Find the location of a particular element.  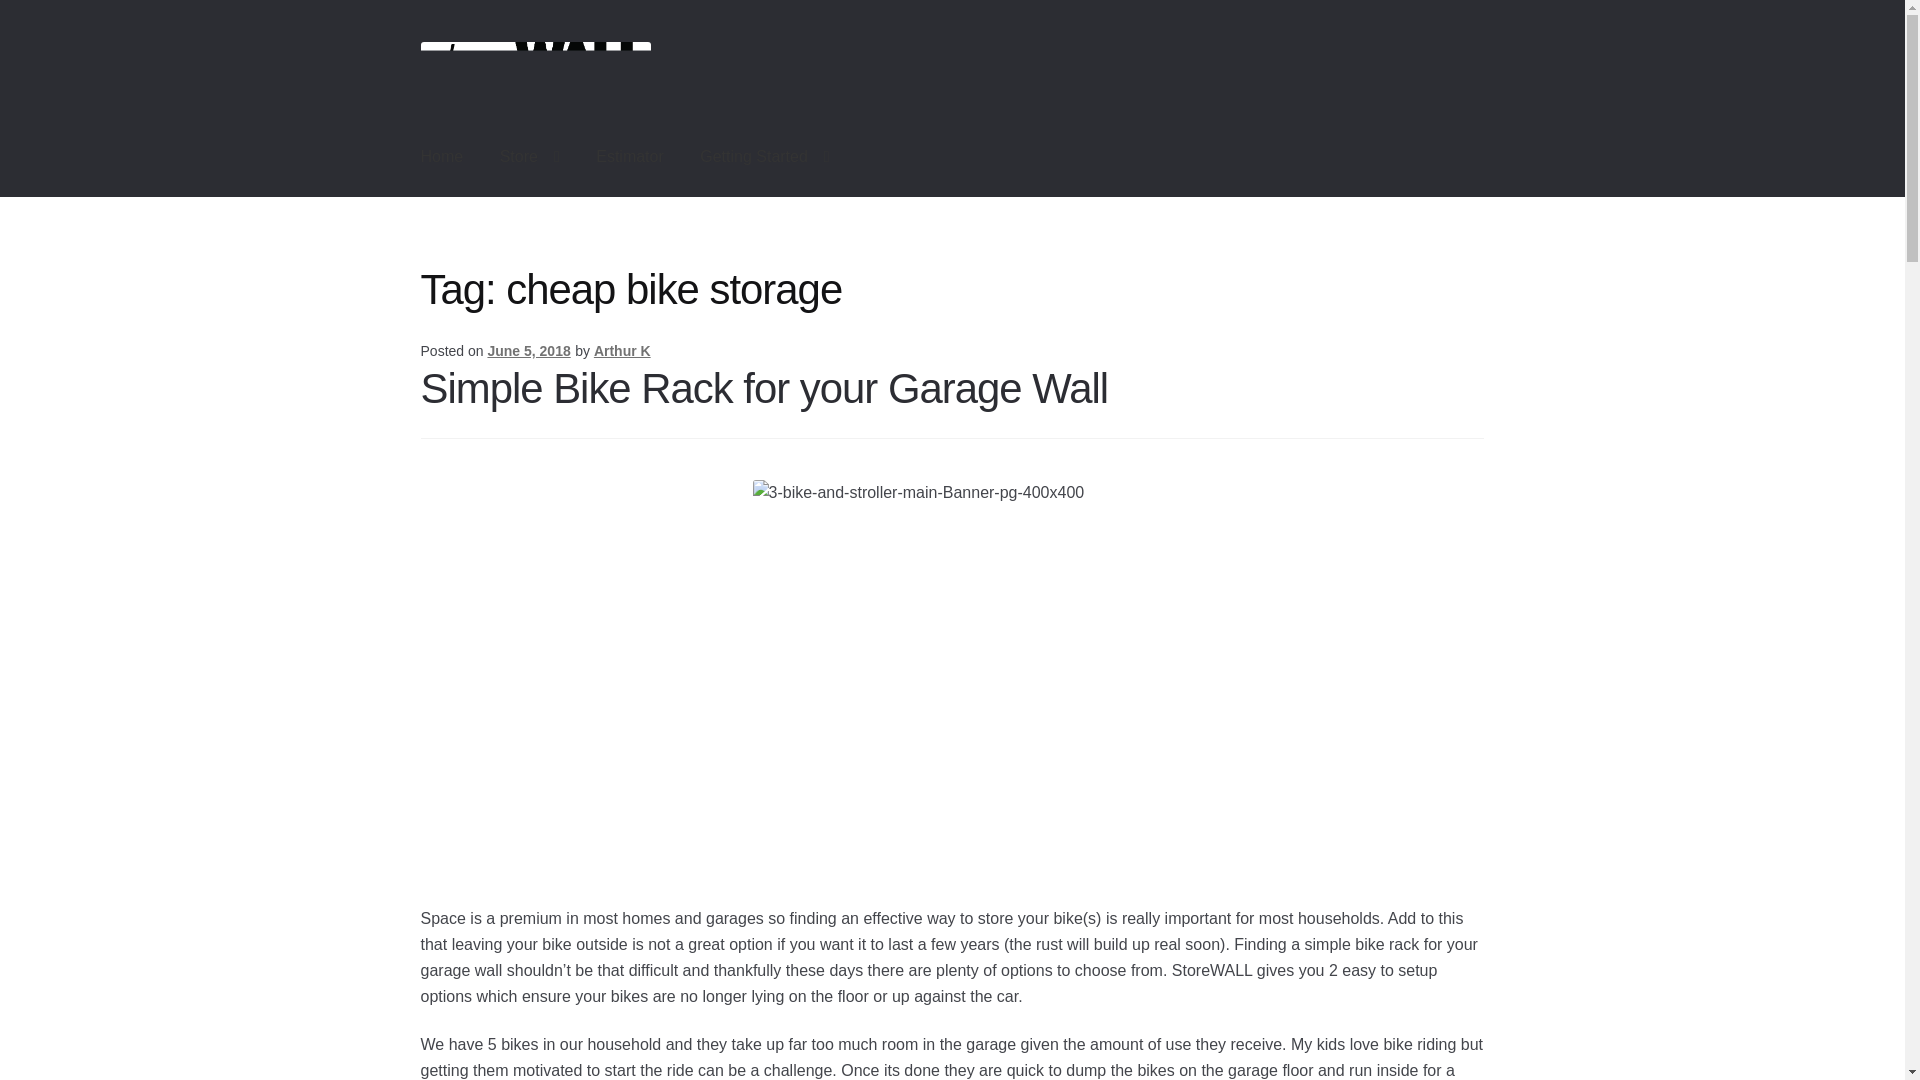

Getting Started is located at coordinates (764, 156).